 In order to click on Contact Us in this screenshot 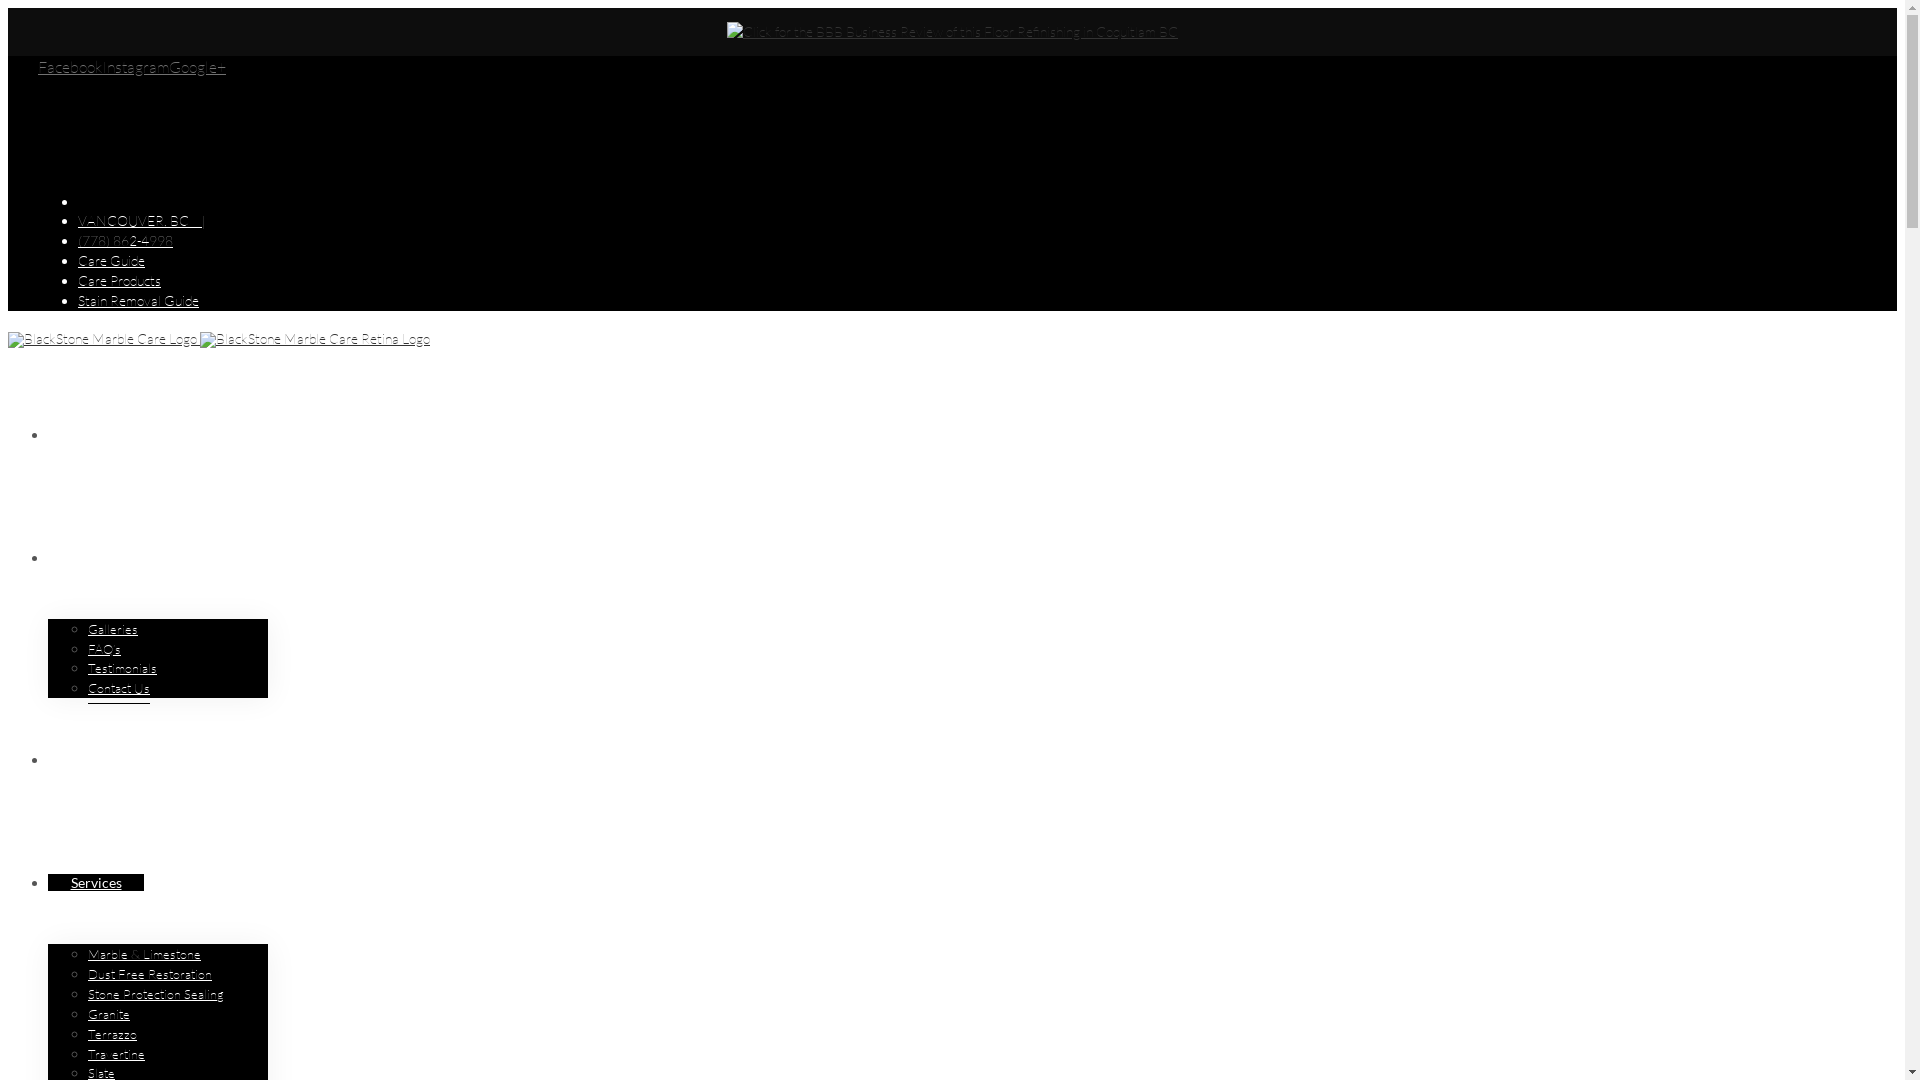, I will do `click(119, 688)`.